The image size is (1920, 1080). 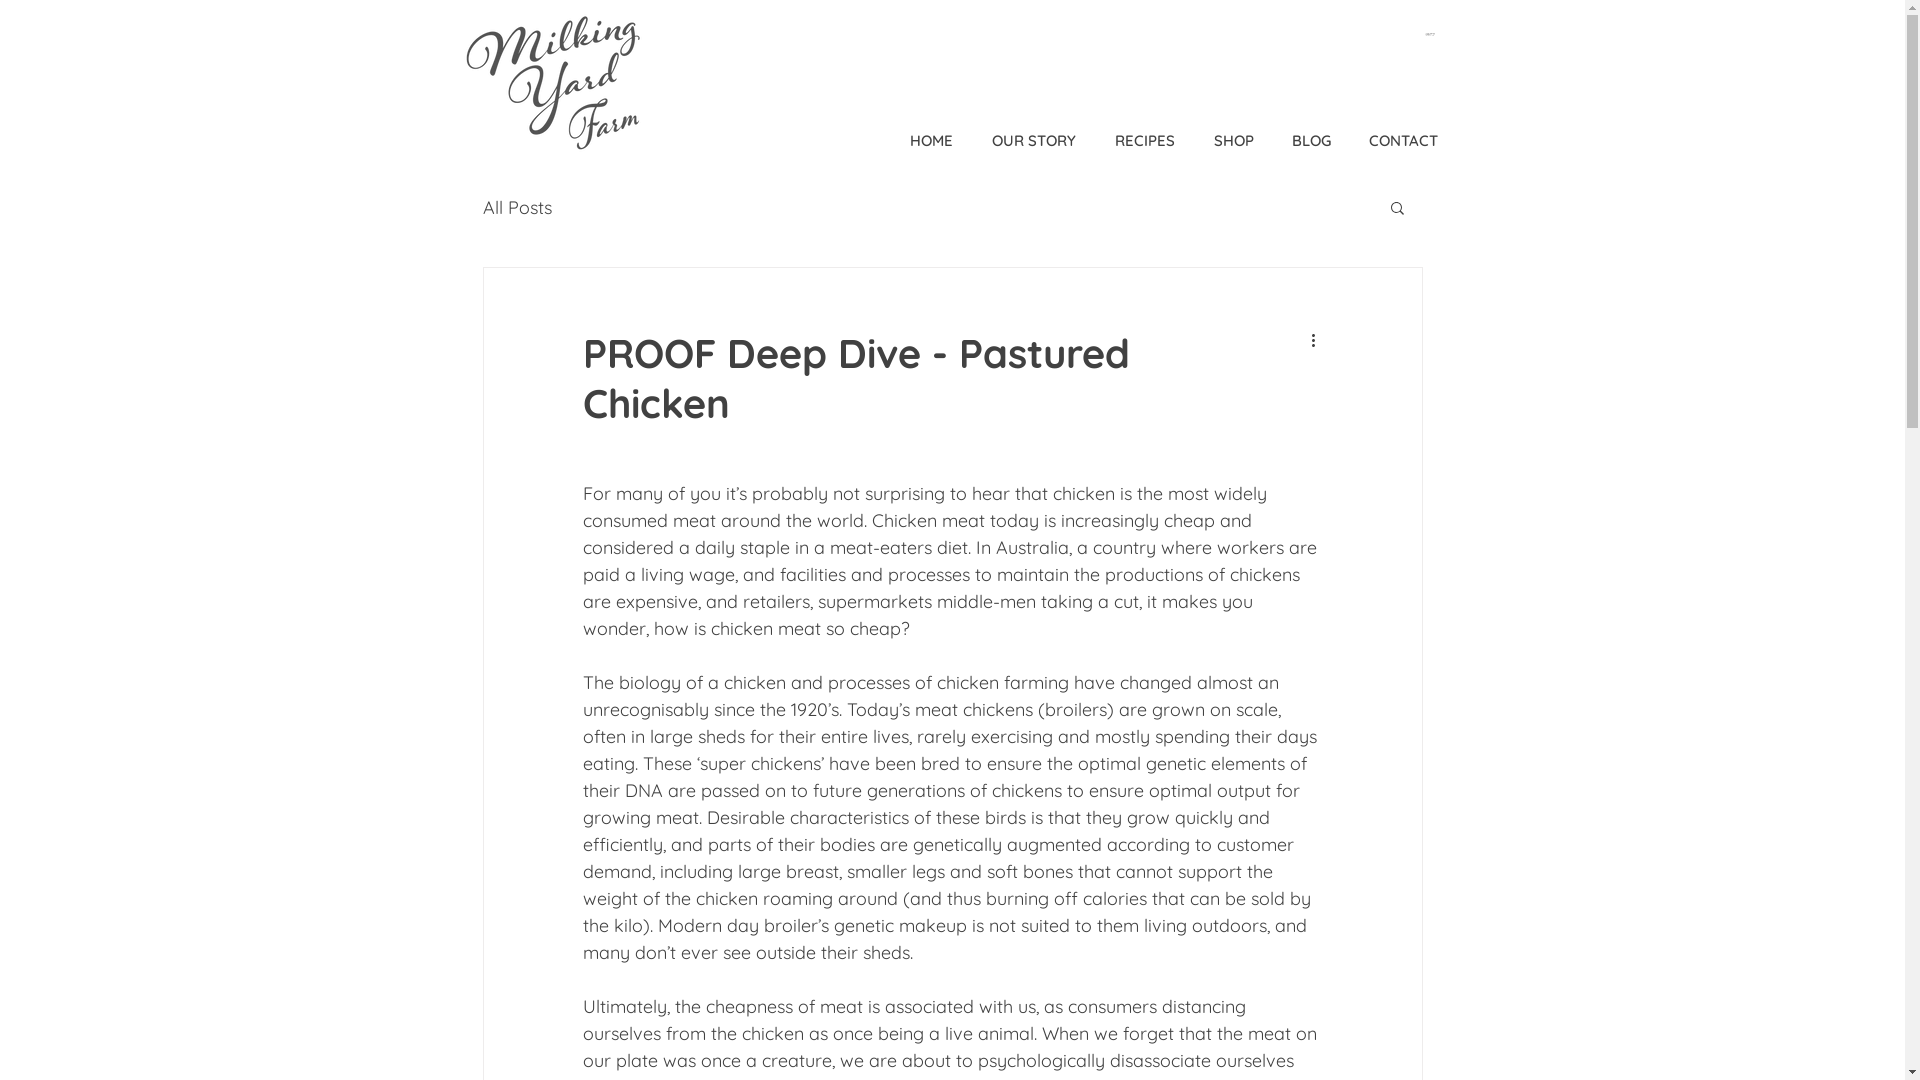 What do you see at coordinates (516, 208) in the screenshot?
I see `All Posts` at bounding box center [516, 208].